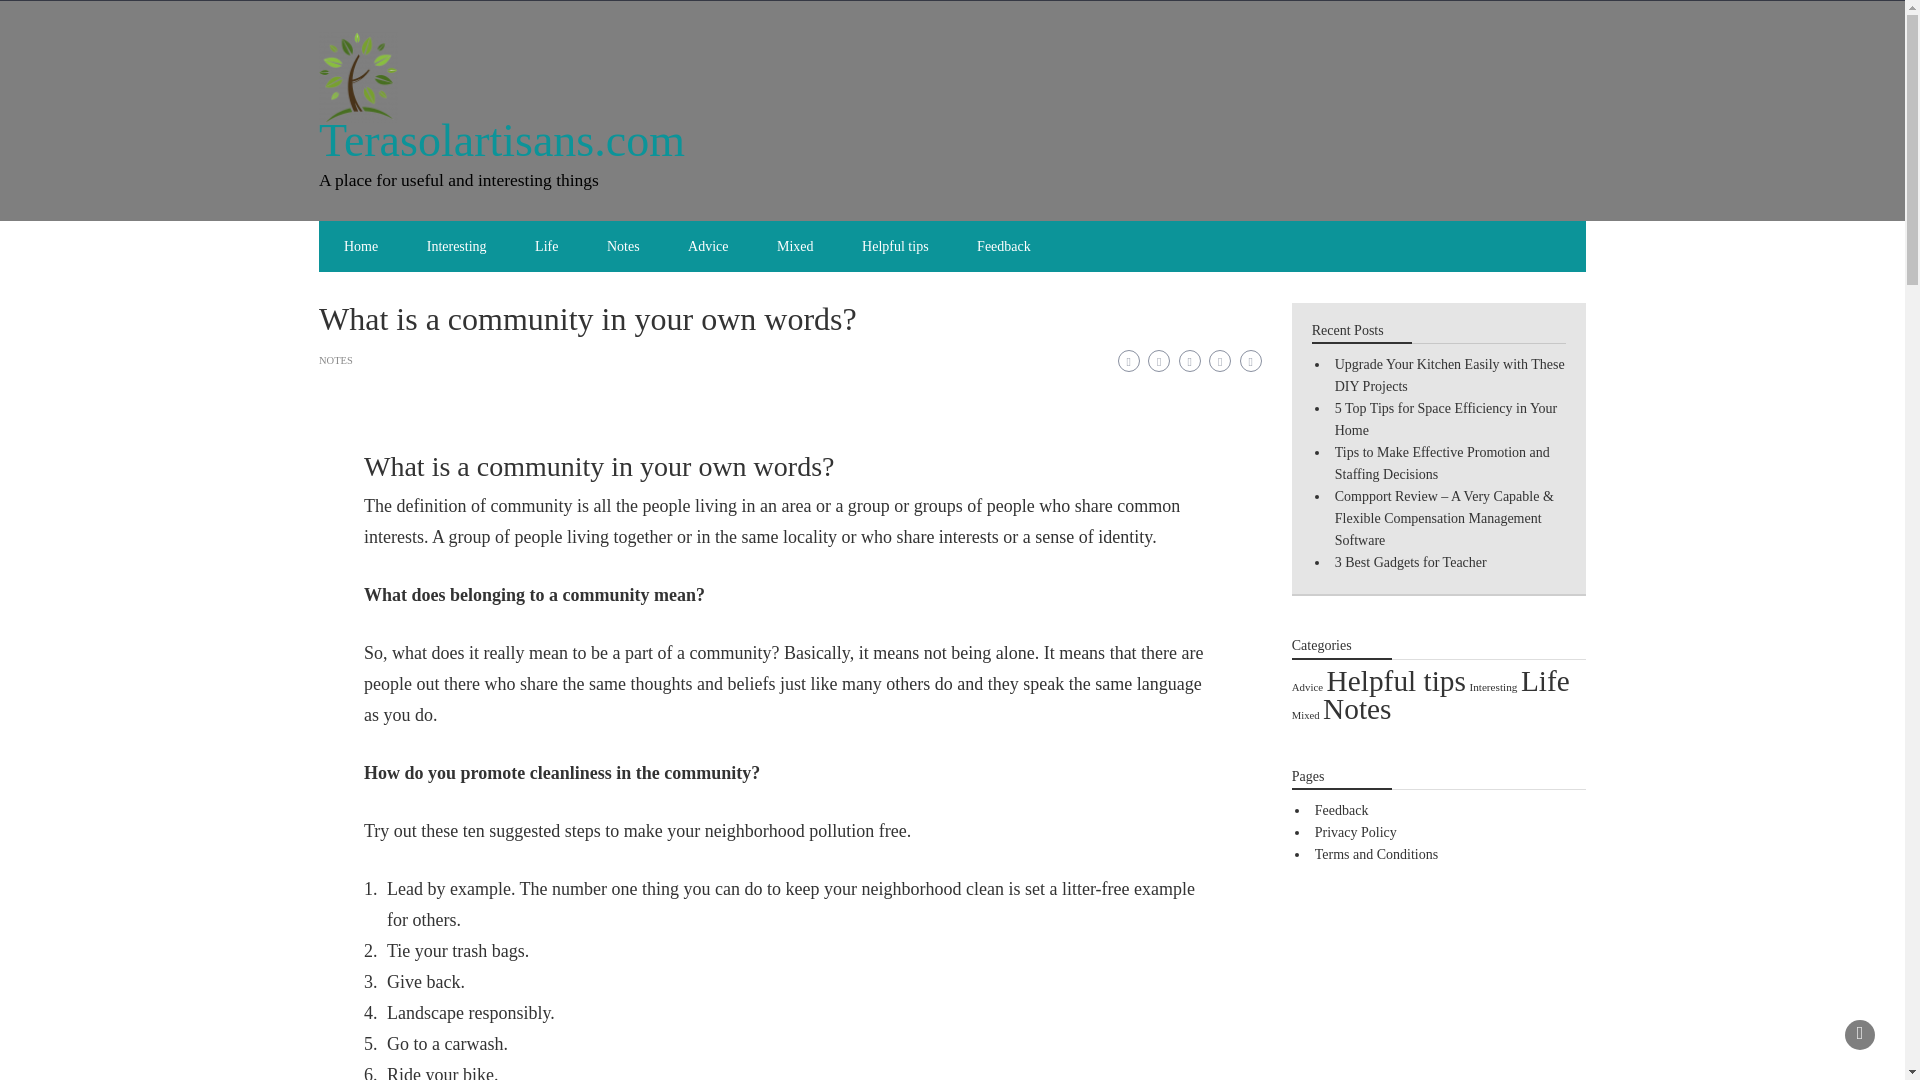 The width and height of the screenshot is (1920, 1080). I want to click on 5 Top Tips for Space Efficiency in Your Home, so click(1446, 419).